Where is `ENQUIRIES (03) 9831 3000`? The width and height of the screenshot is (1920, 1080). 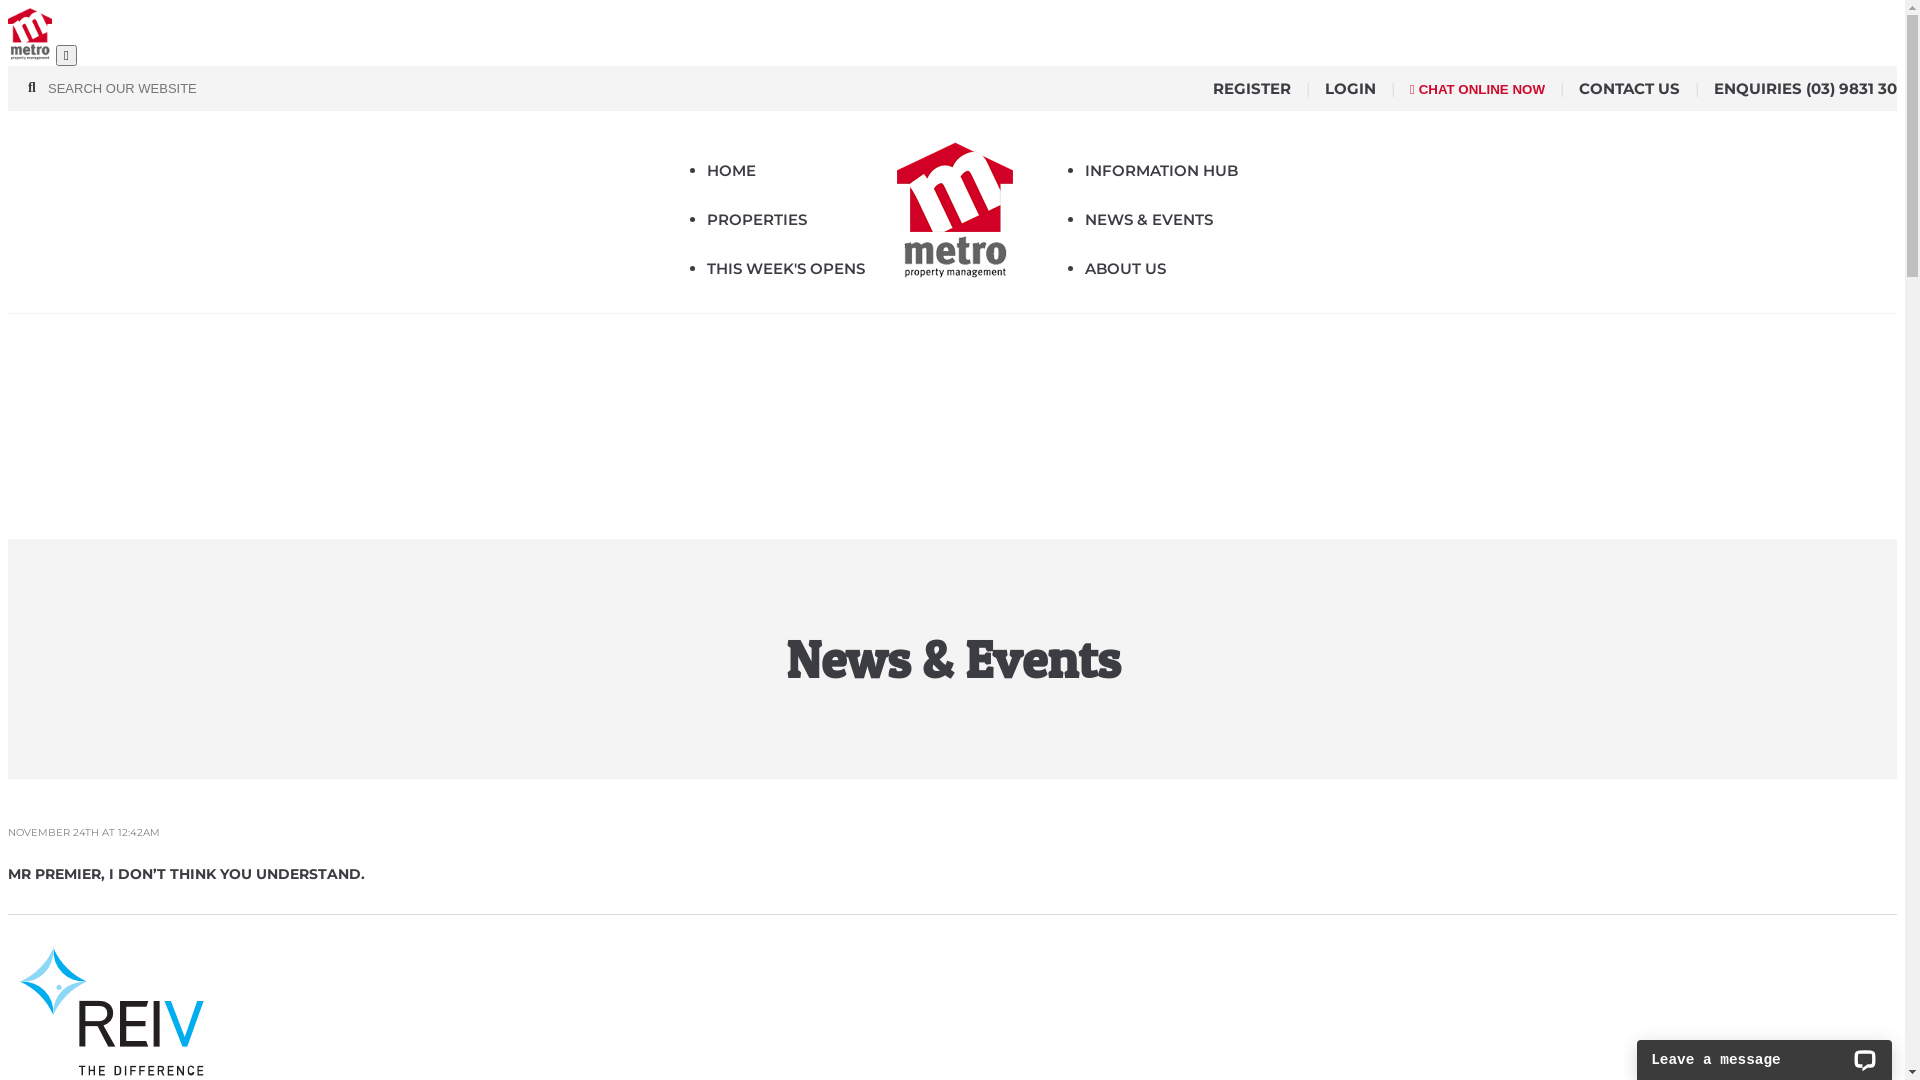
ENQUIRIES (03) 9831 3000 is located at coordinates (1816, 88).